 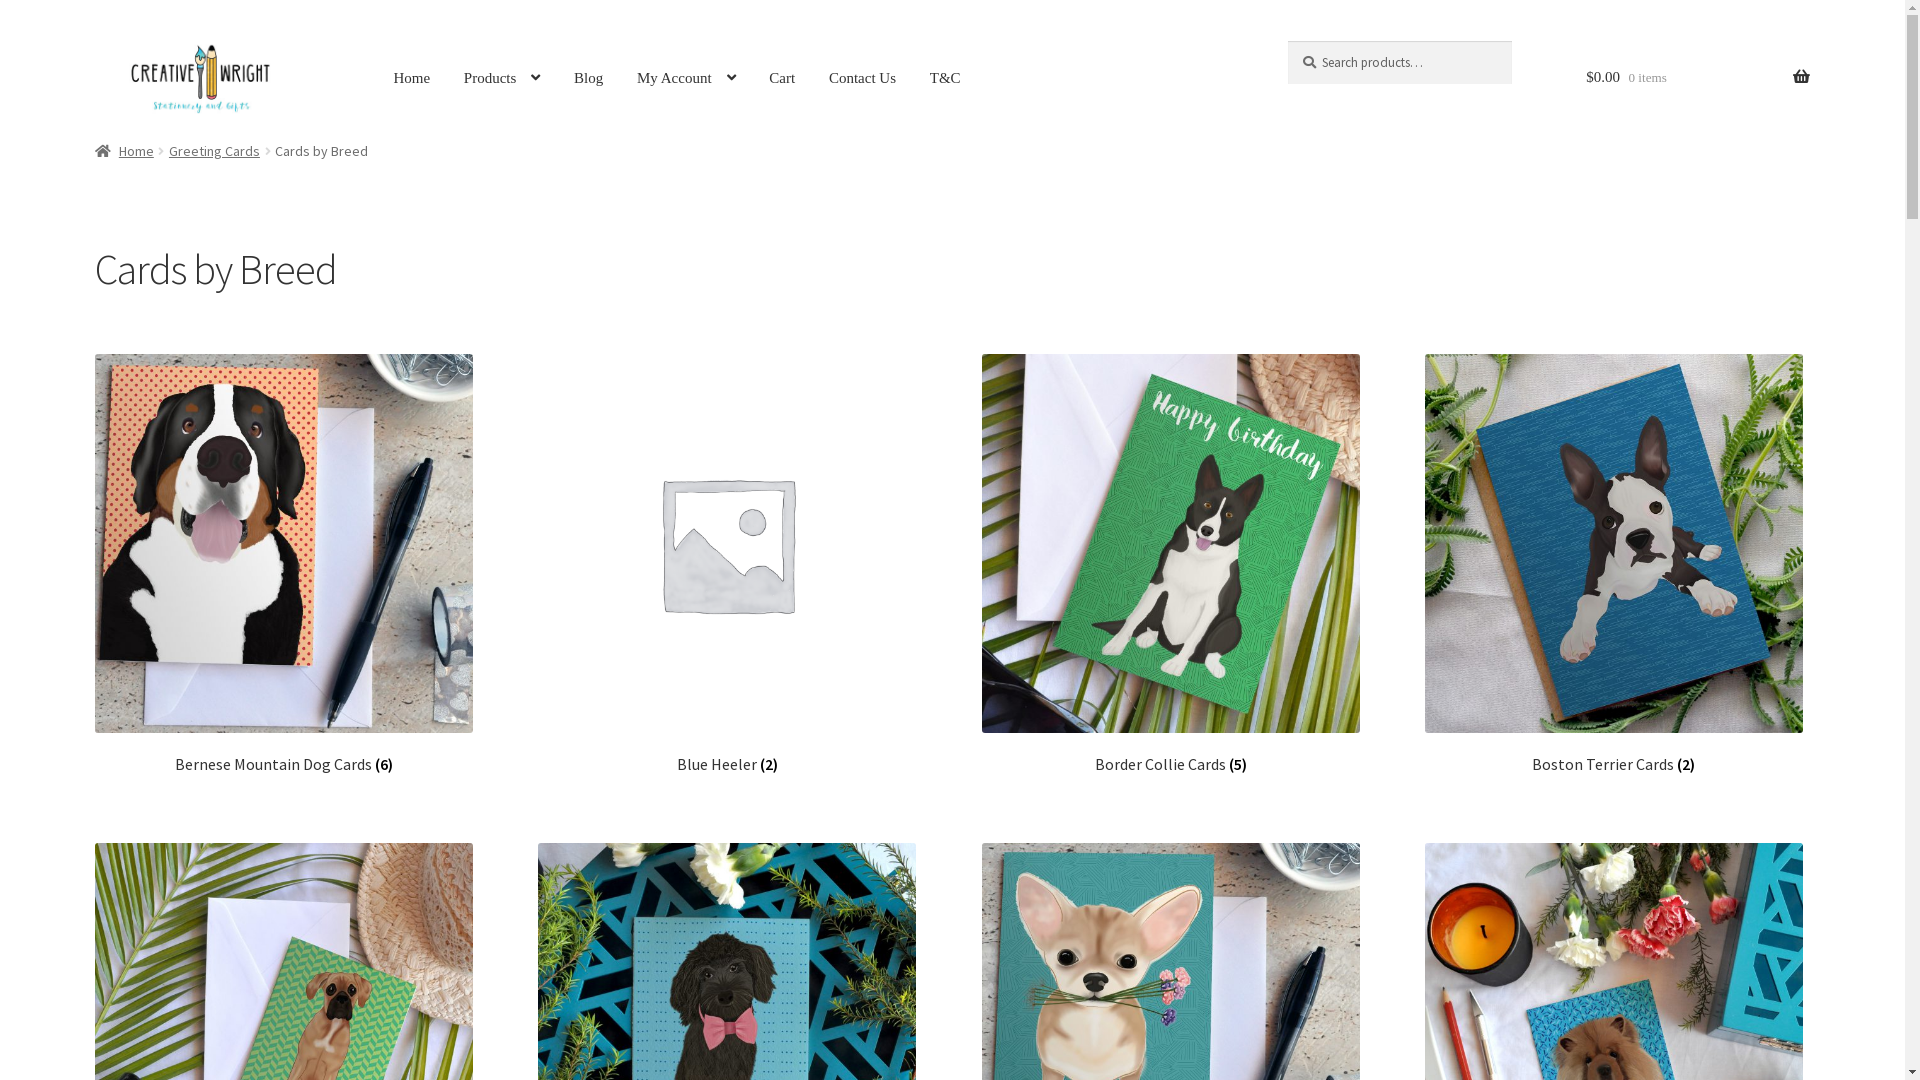 I want to click on Bernese Mountain Dog Cards (6), so click(x=284, y=564).